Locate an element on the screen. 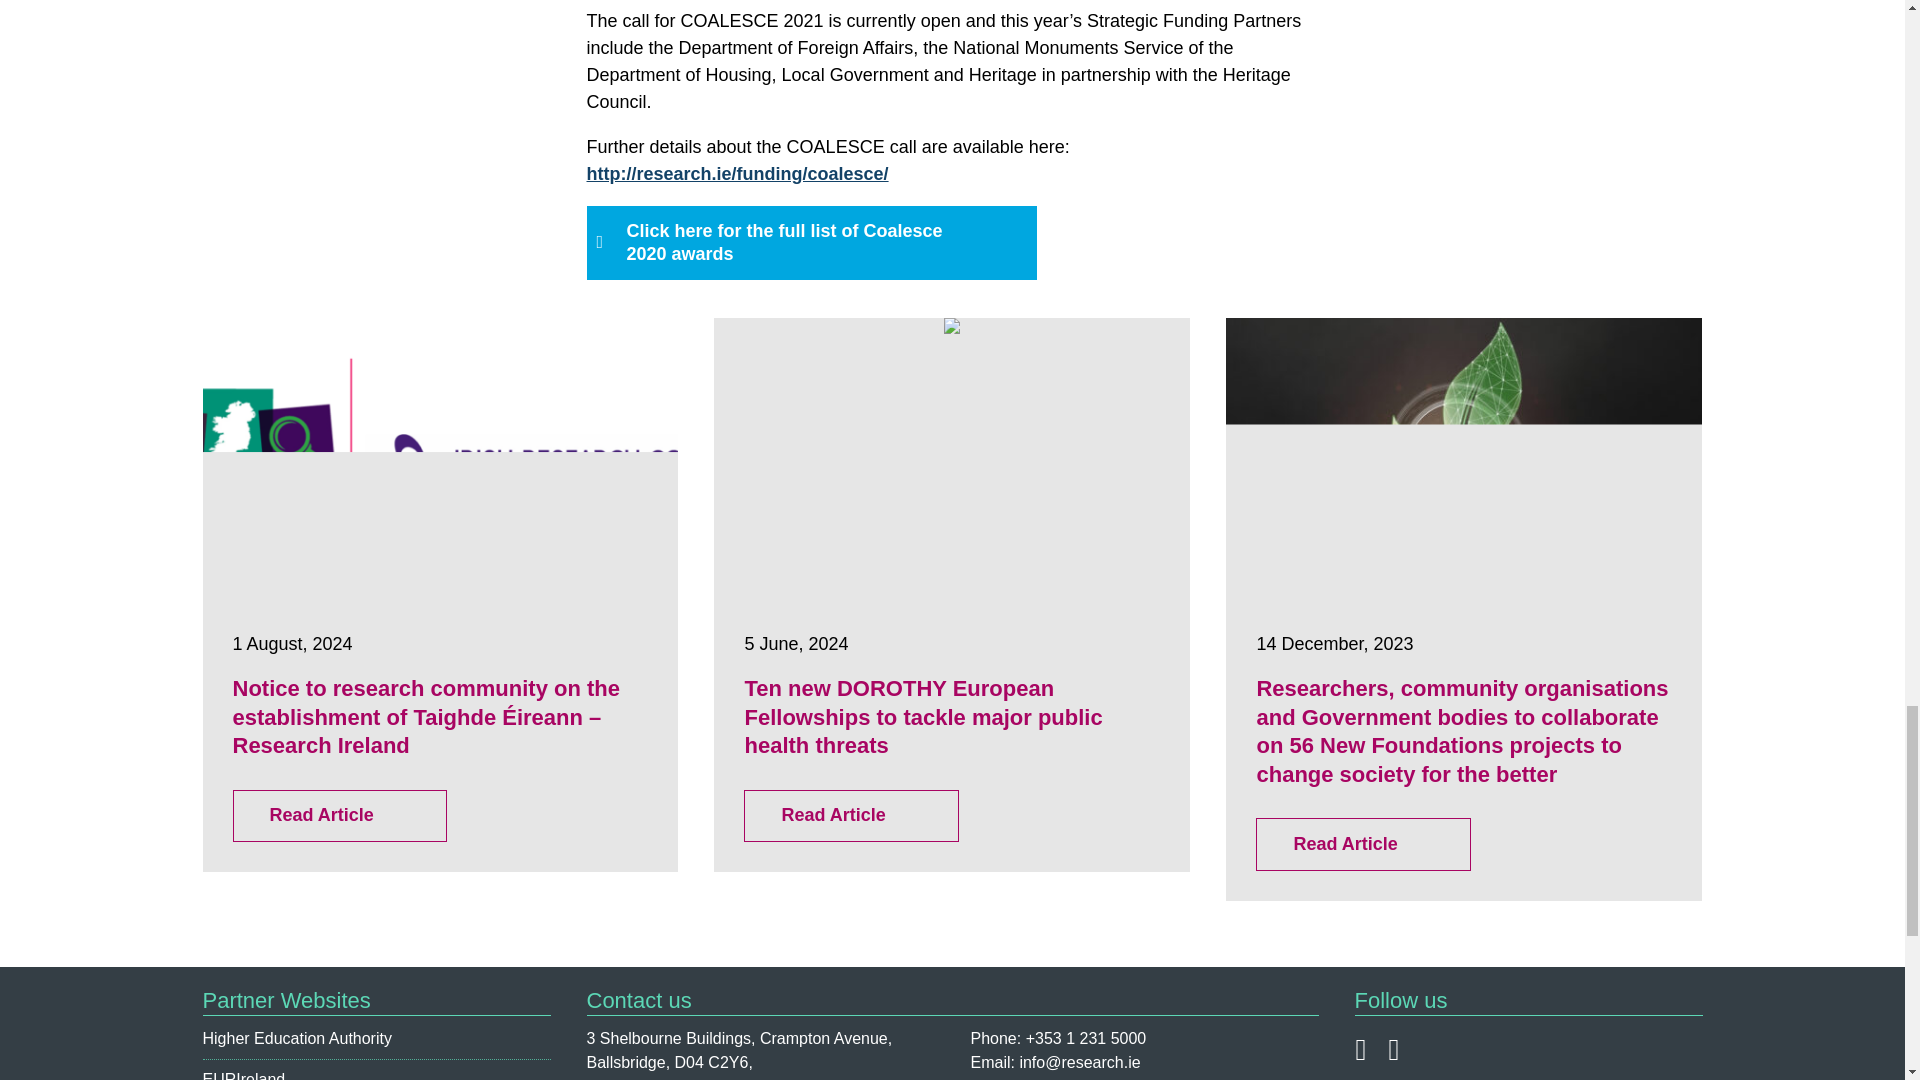  Read Article is located at coordinates (851, 816).